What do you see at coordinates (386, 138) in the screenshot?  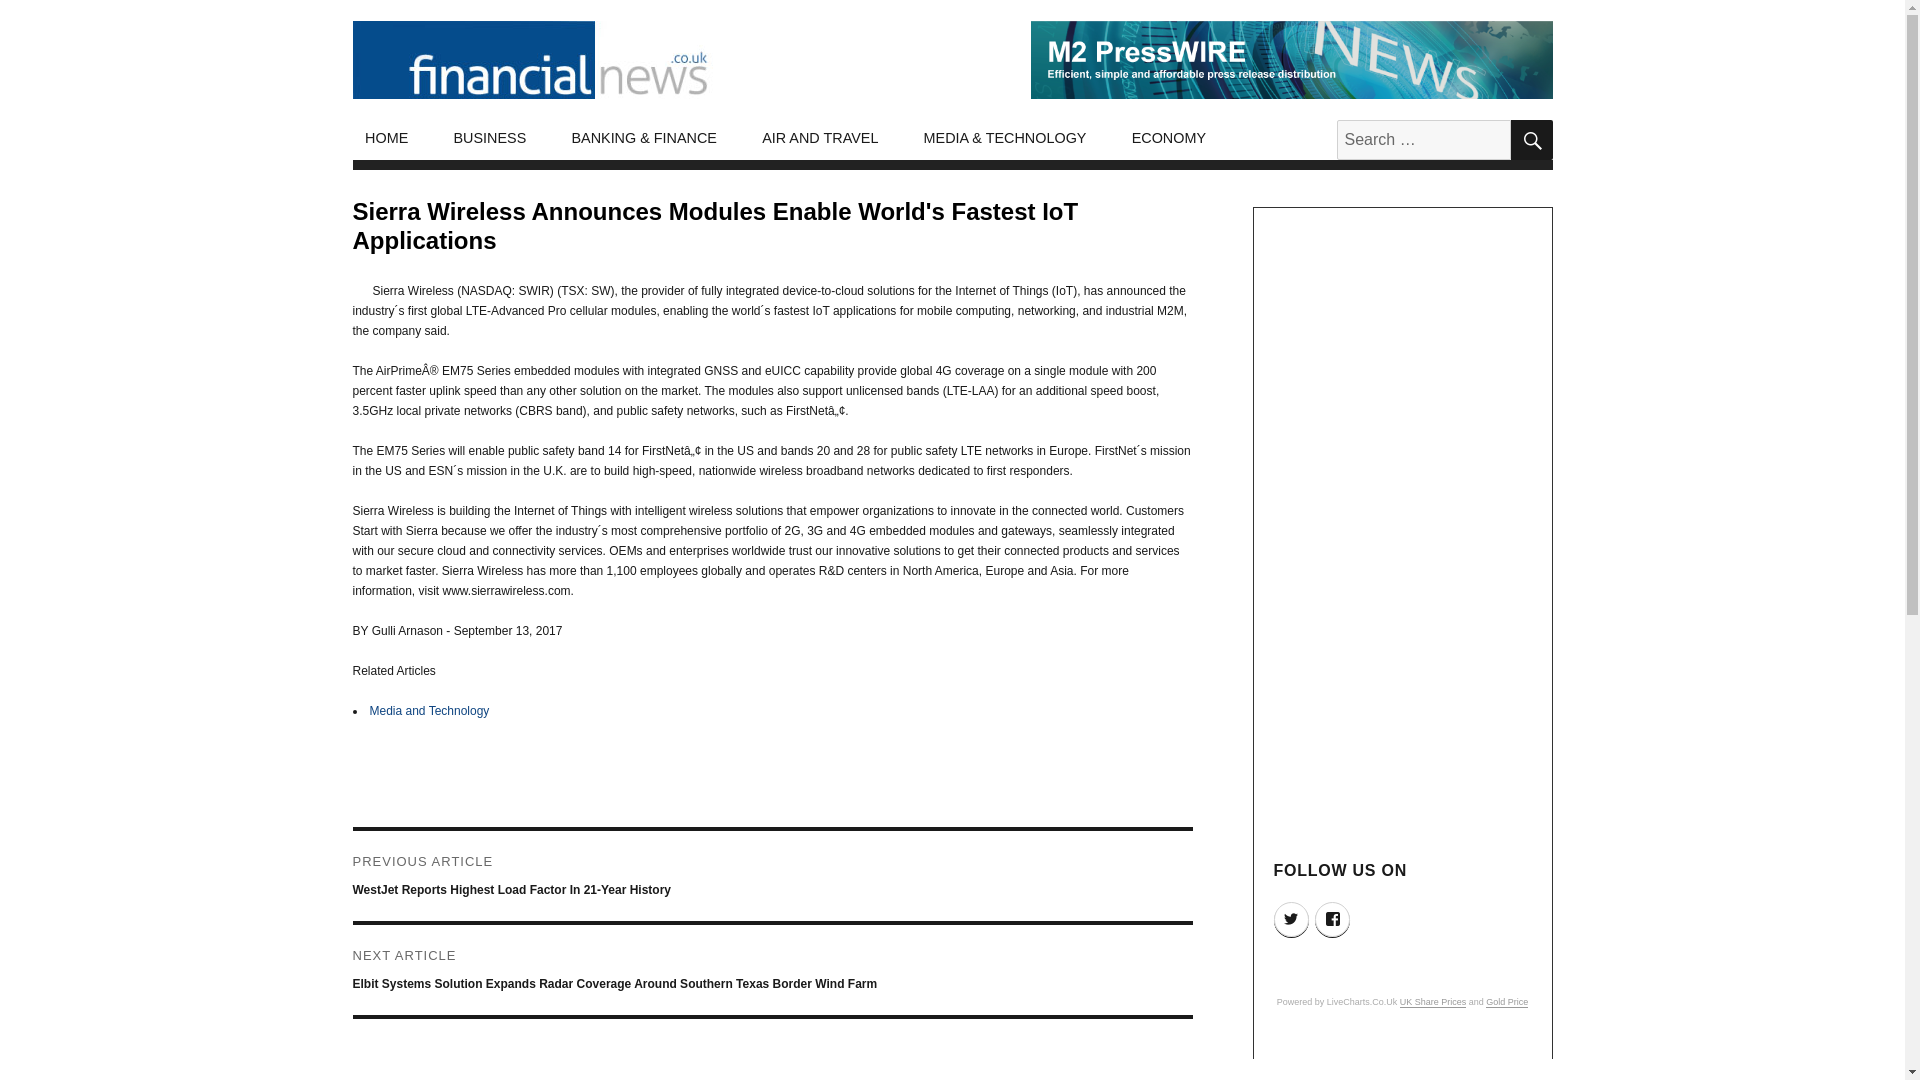 I see `HOME` at bounding box center [386, 138].